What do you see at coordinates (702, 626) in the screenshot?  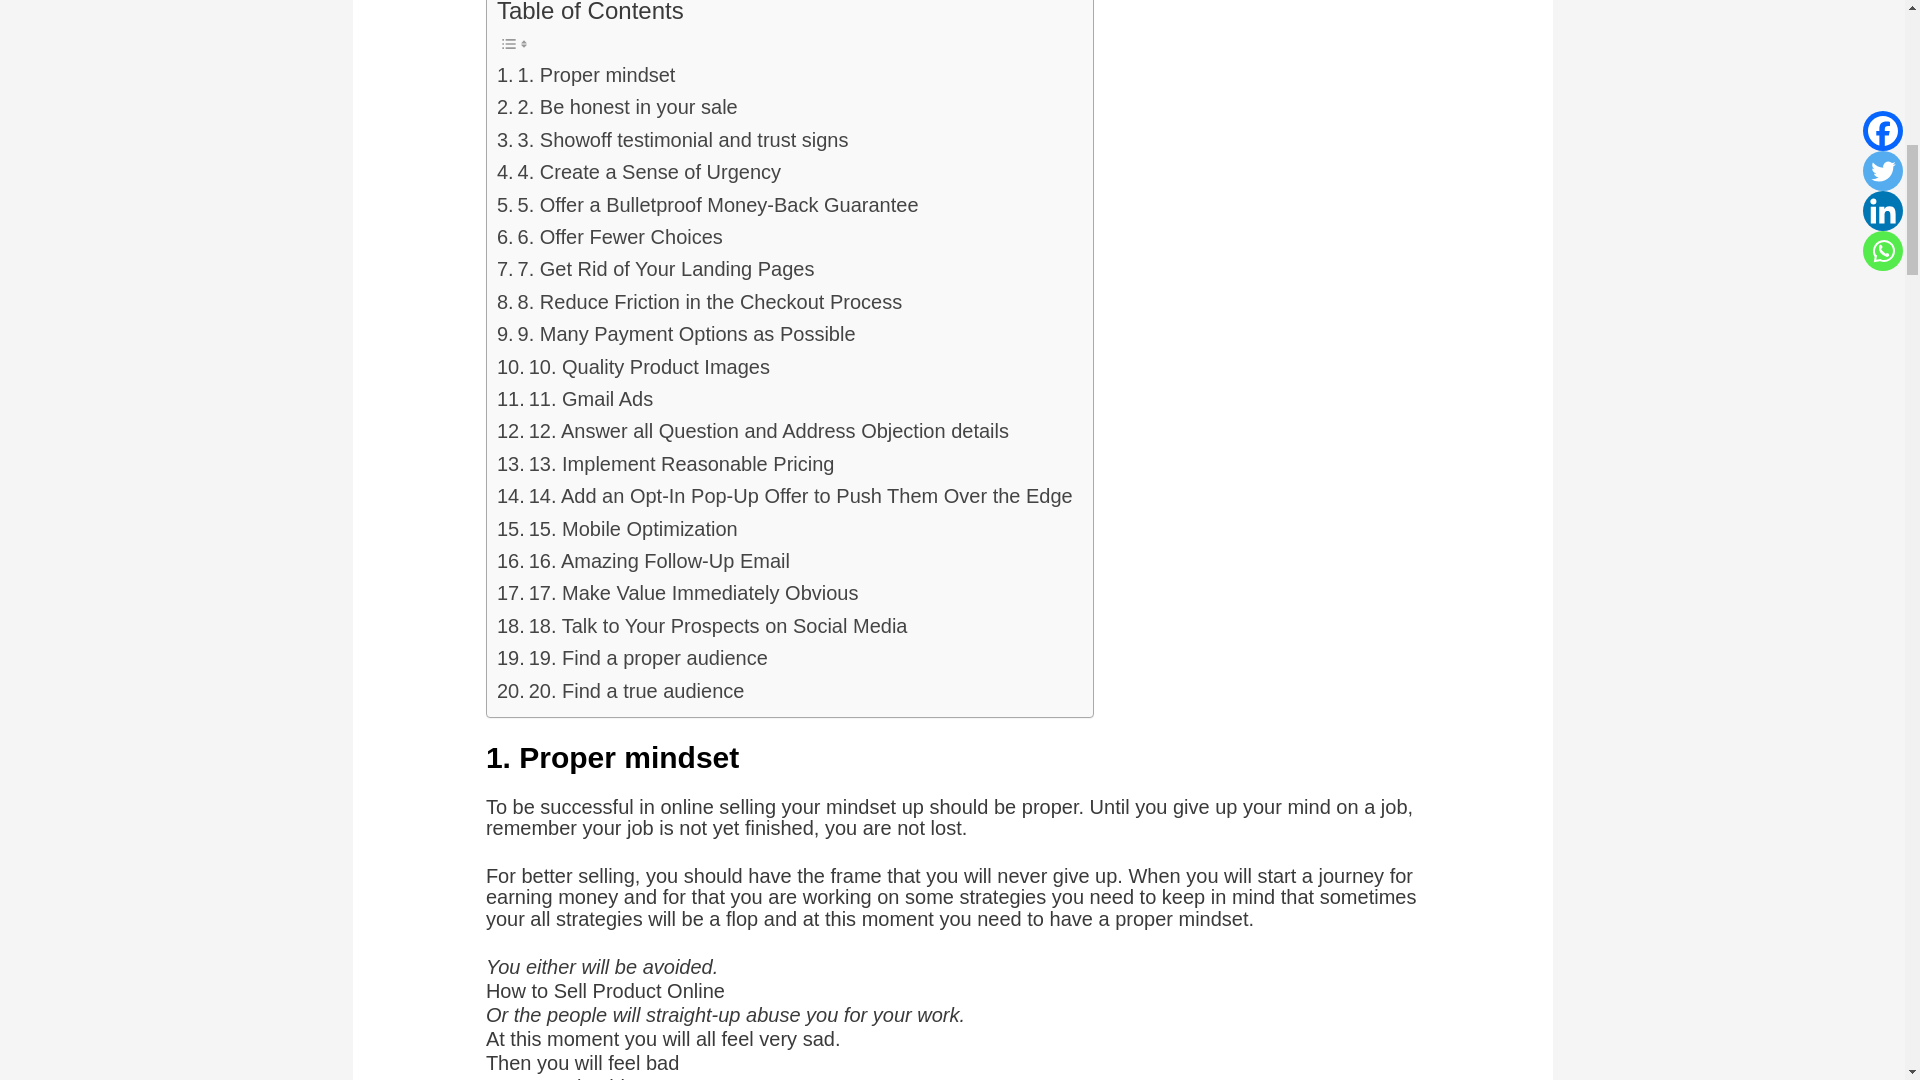 I see `18. Talk to Your Prospects on Social Media` at bounding box center [702, 626].